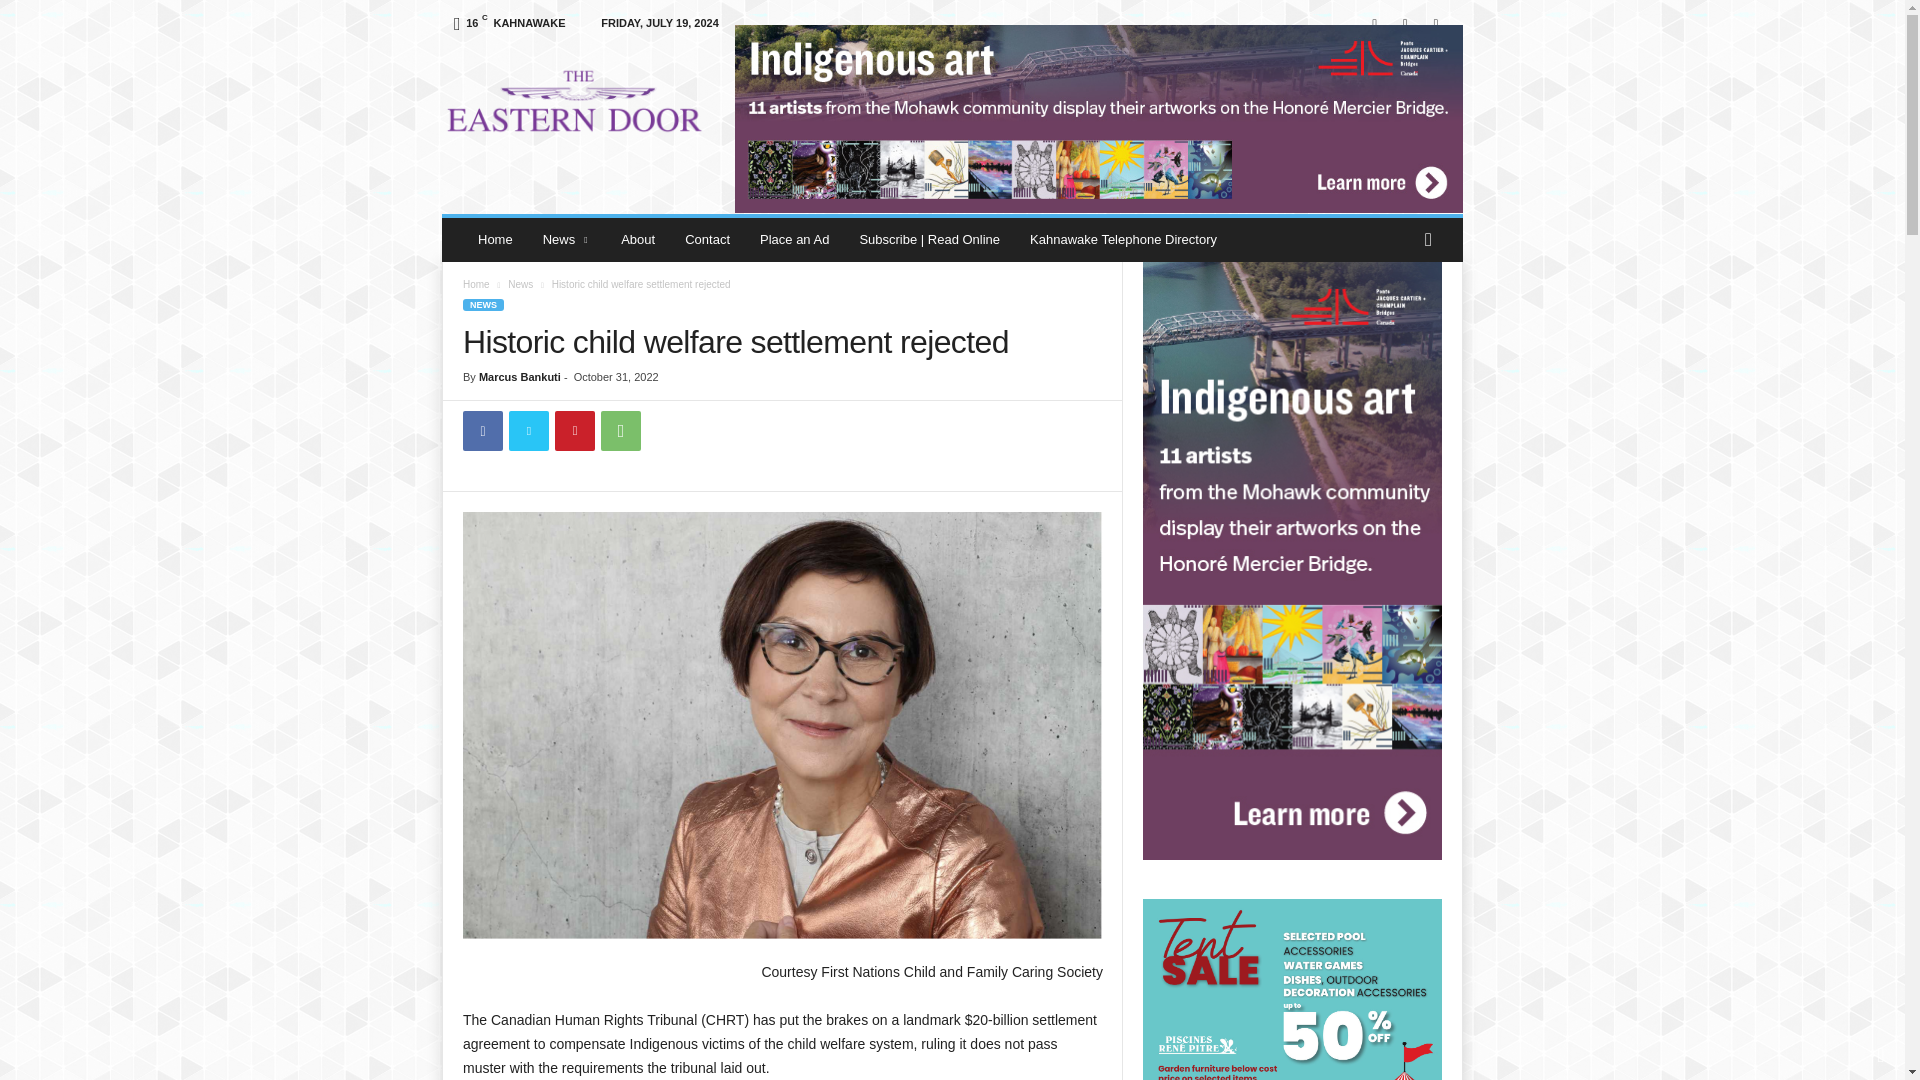 This screenshot has width=1920, height=1080. Describe the element at coordinates (520, 284) in the screenshot. I see `News` at that location.